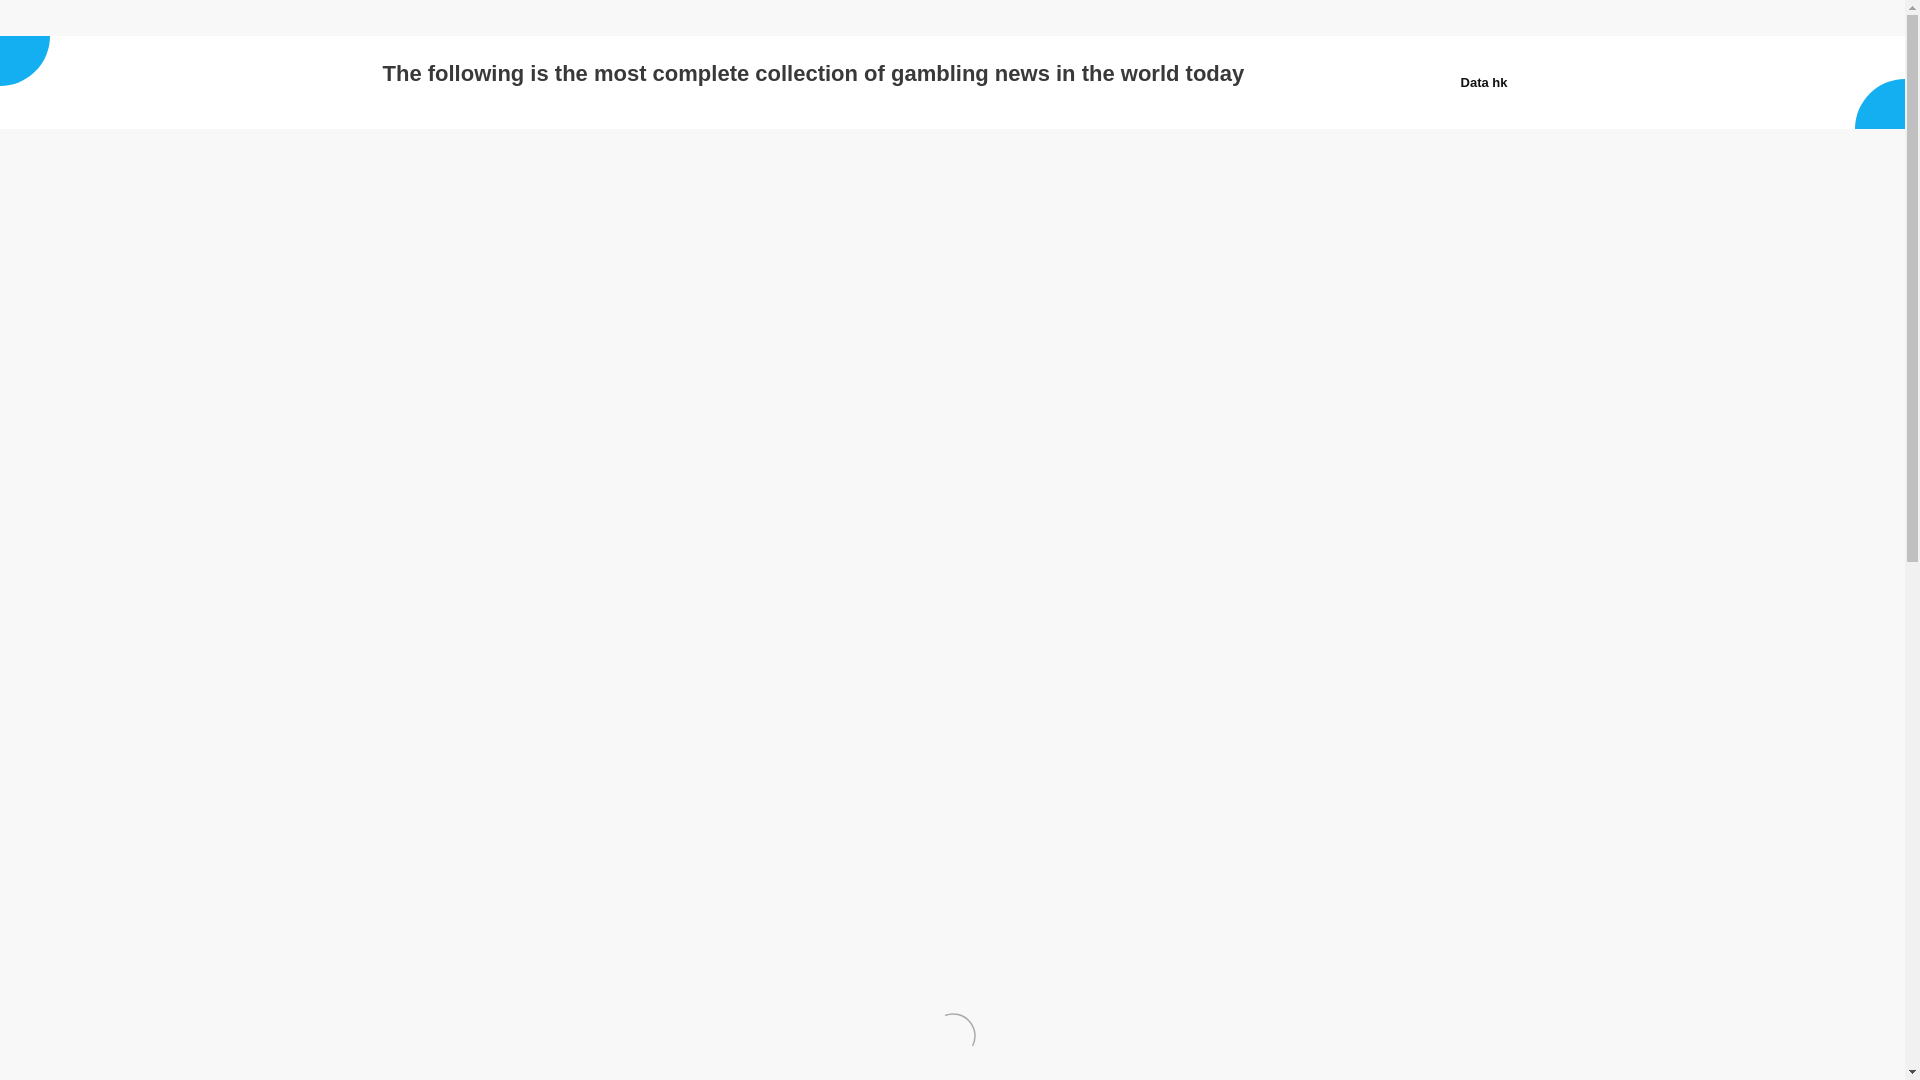 The height and width of the screenshot is (1080, 1920). I want to click on Jul 9, 2022, so click(444, 370).